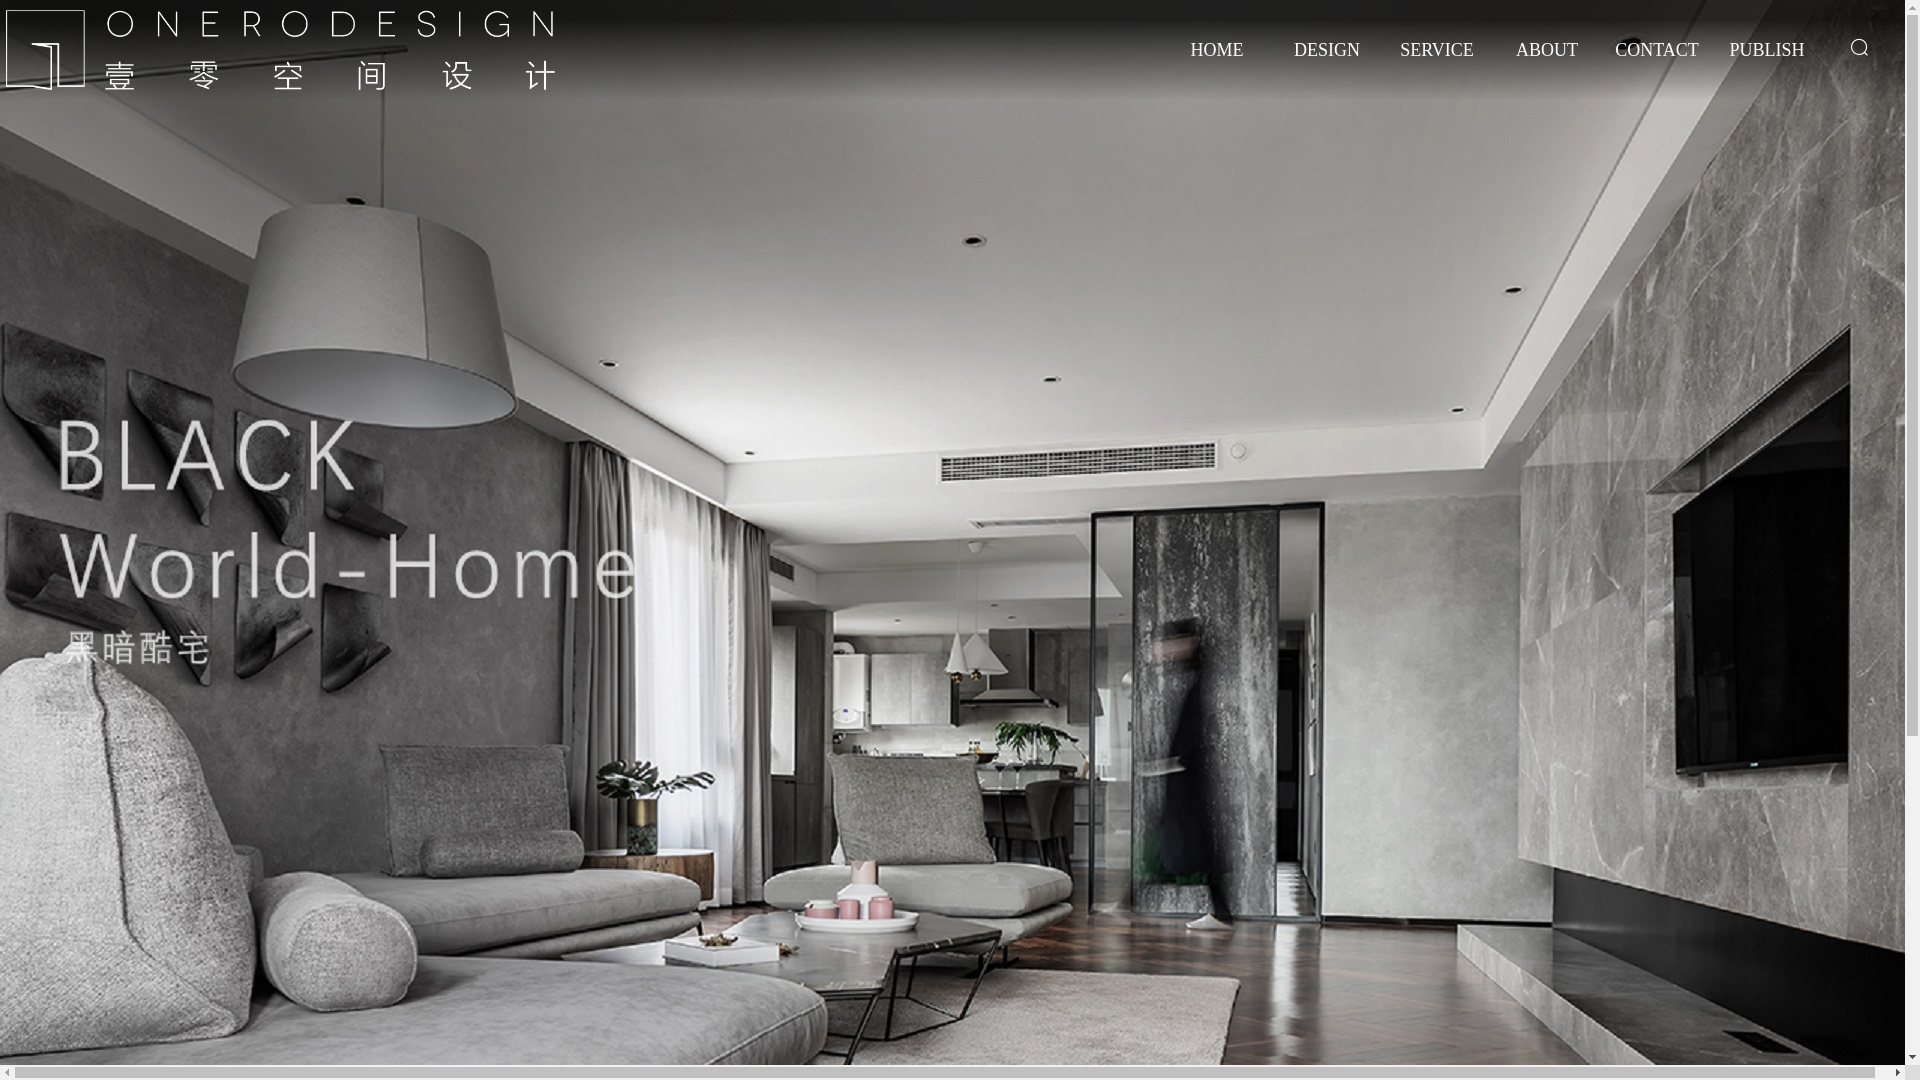 The width and height of the screenshot is (1920, 1080). What do you see at coordinates (1767, 65) in the screenshot?
I see `PUBLISH` at bounding box center [1767, 65].